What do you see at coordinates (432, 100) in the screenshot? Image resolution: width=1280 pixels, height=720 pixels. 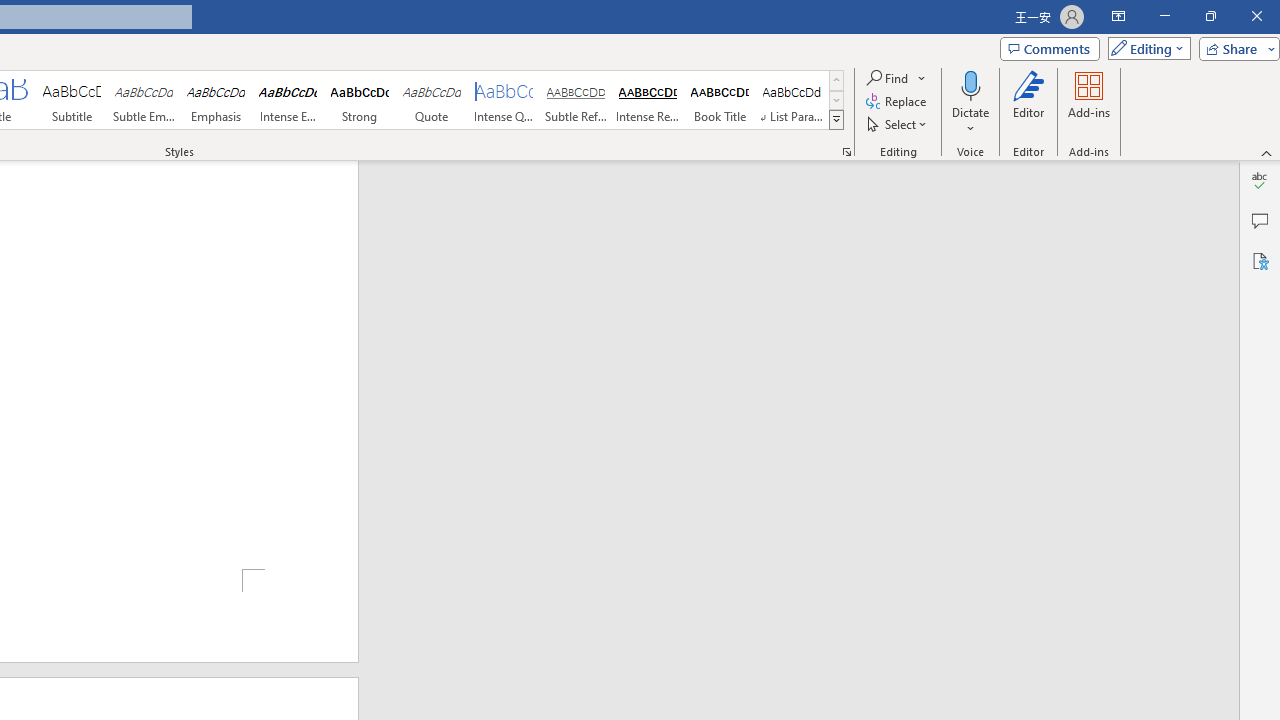 I see `Quote` at bounding box center [432, 100].